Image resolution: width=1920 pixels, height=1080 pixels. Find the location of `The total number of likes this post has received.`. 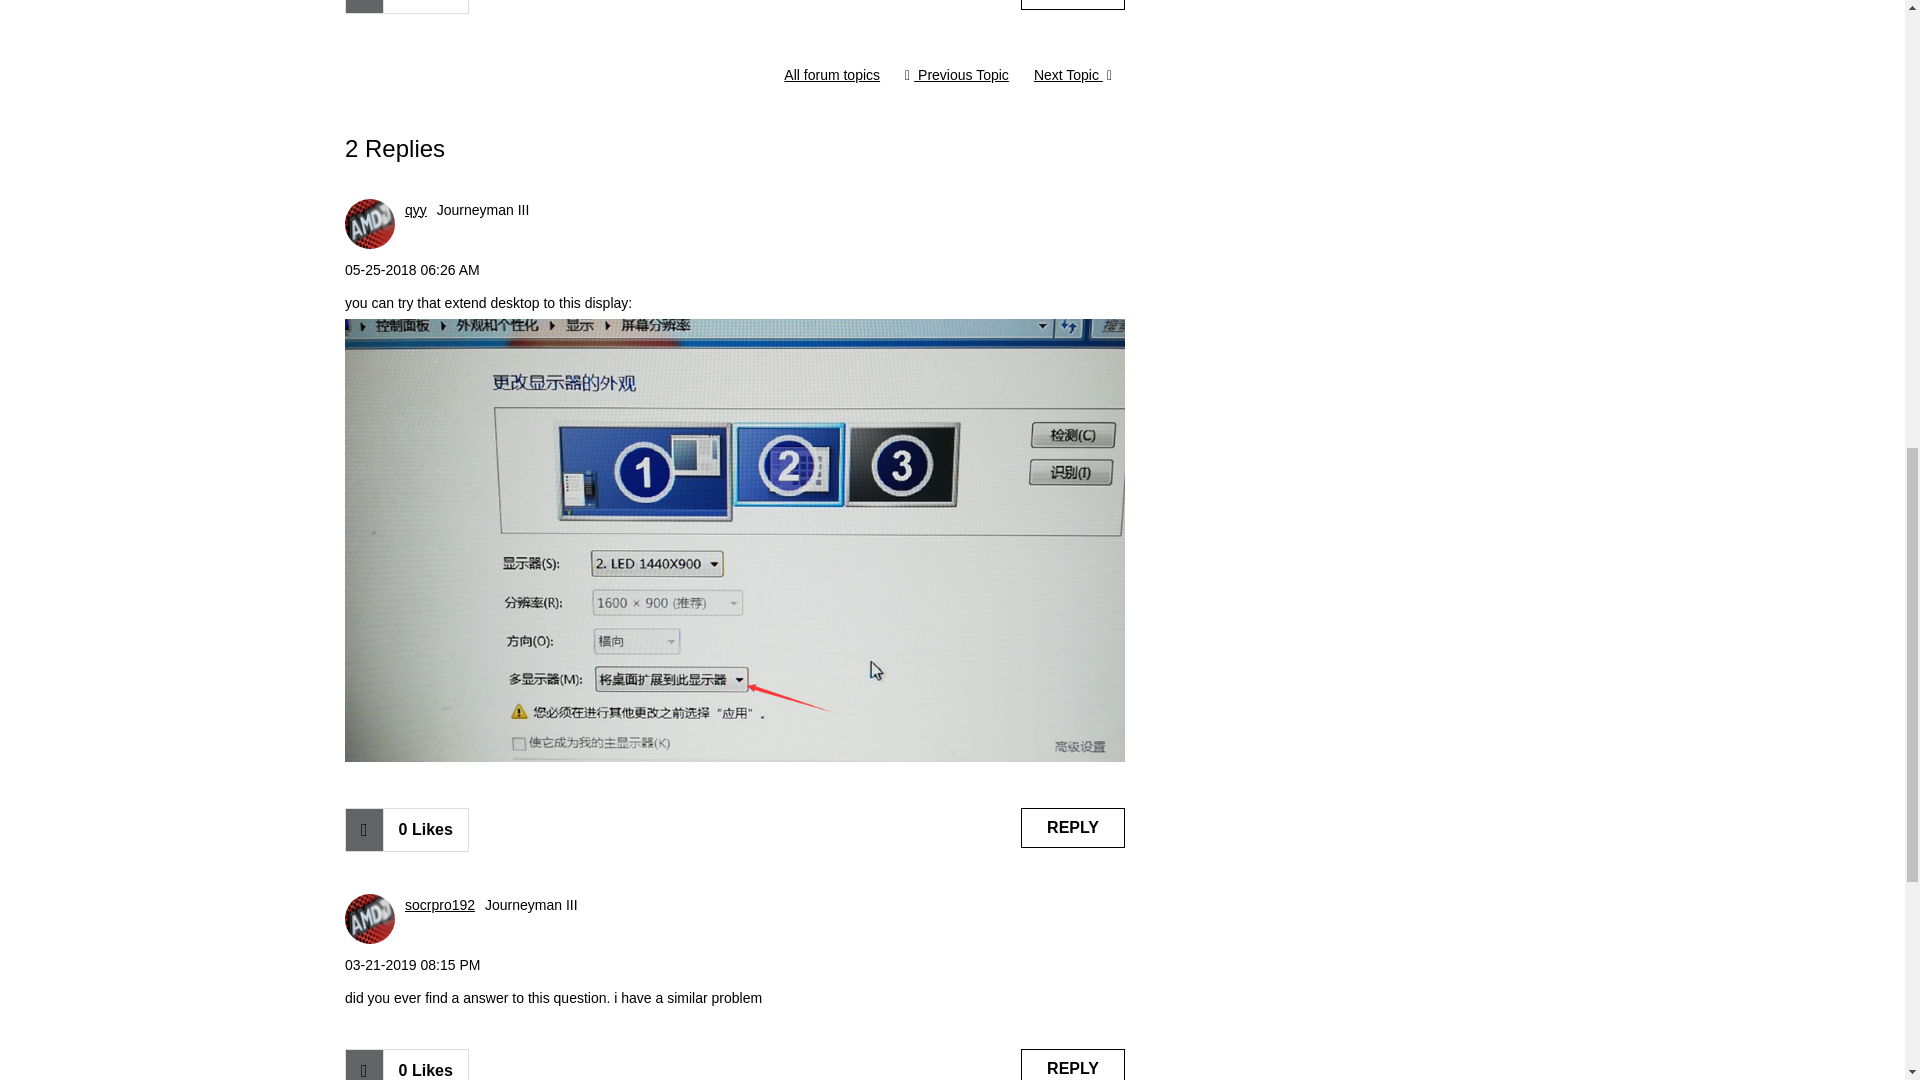

The total number of likes this post has received. is located at coordinates (425, 6).